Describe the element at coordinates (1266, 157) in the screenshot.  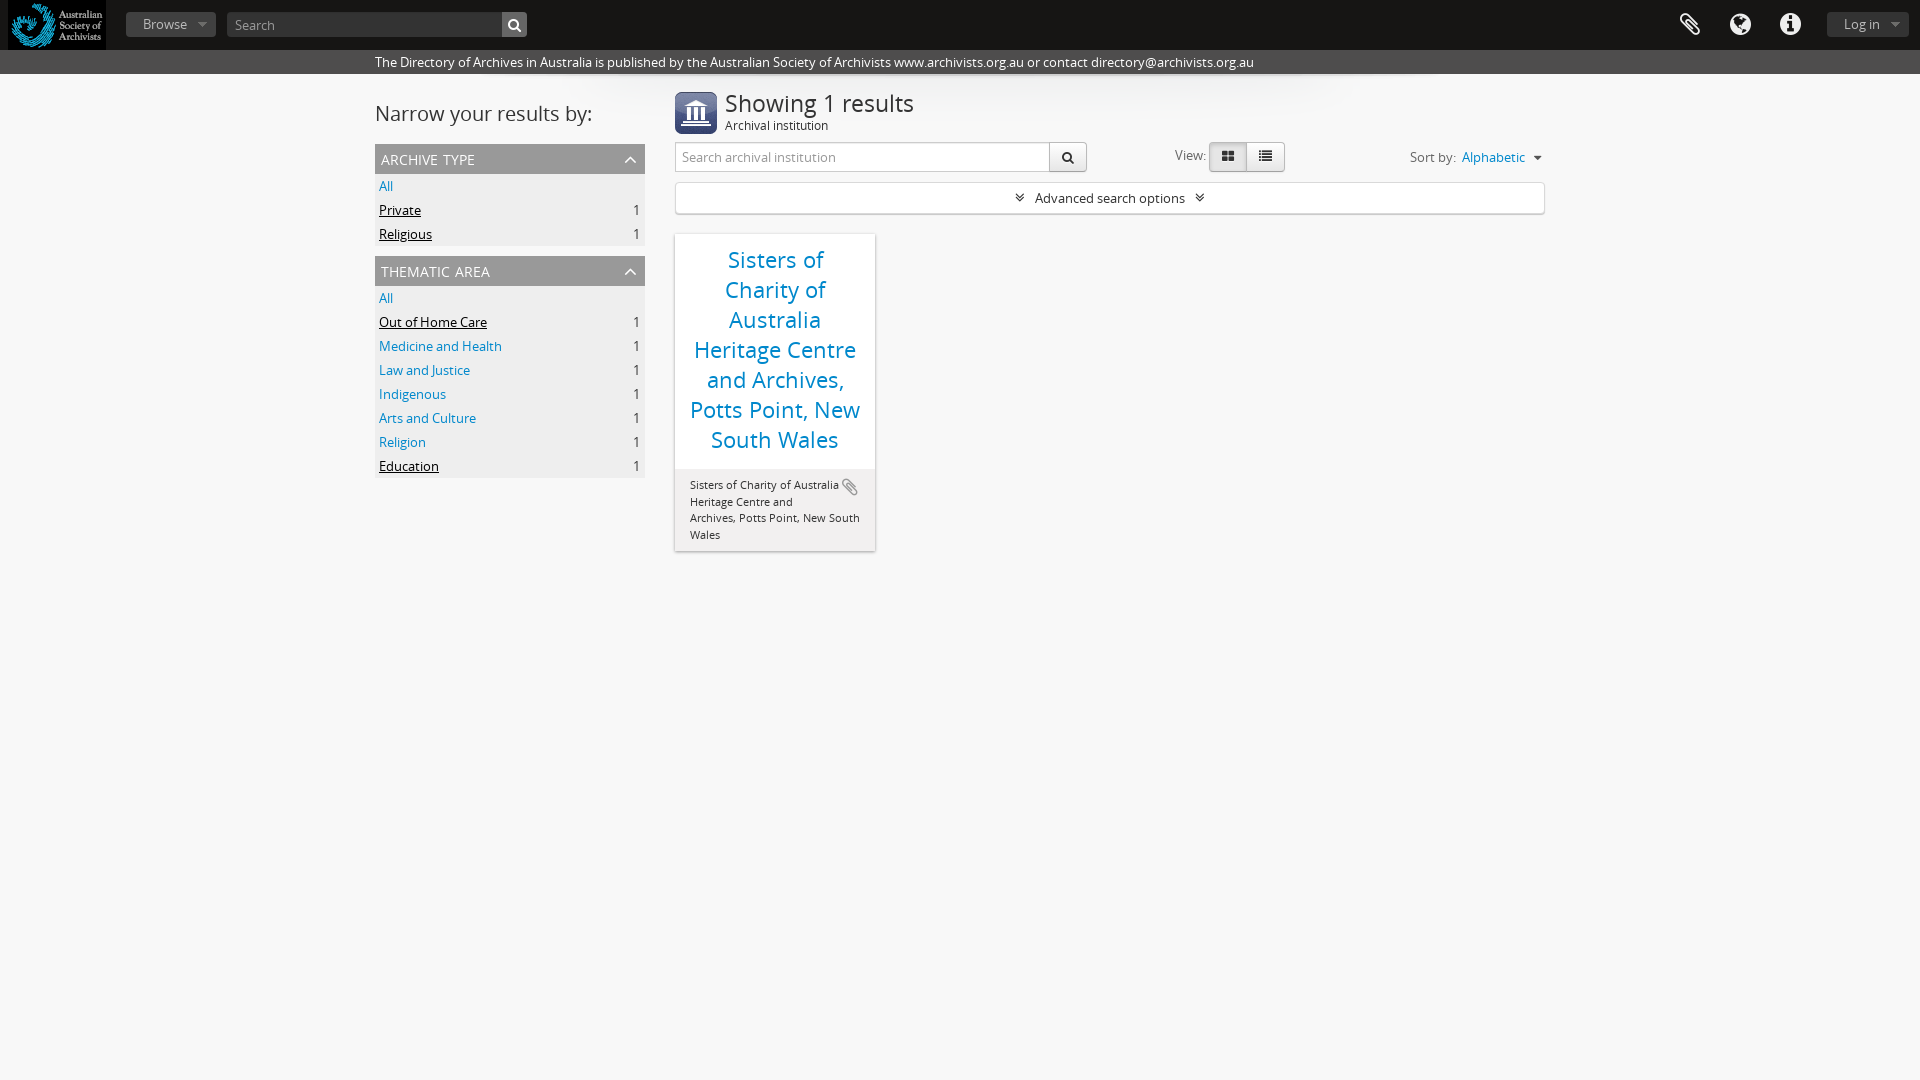
I see ` ` at that location.